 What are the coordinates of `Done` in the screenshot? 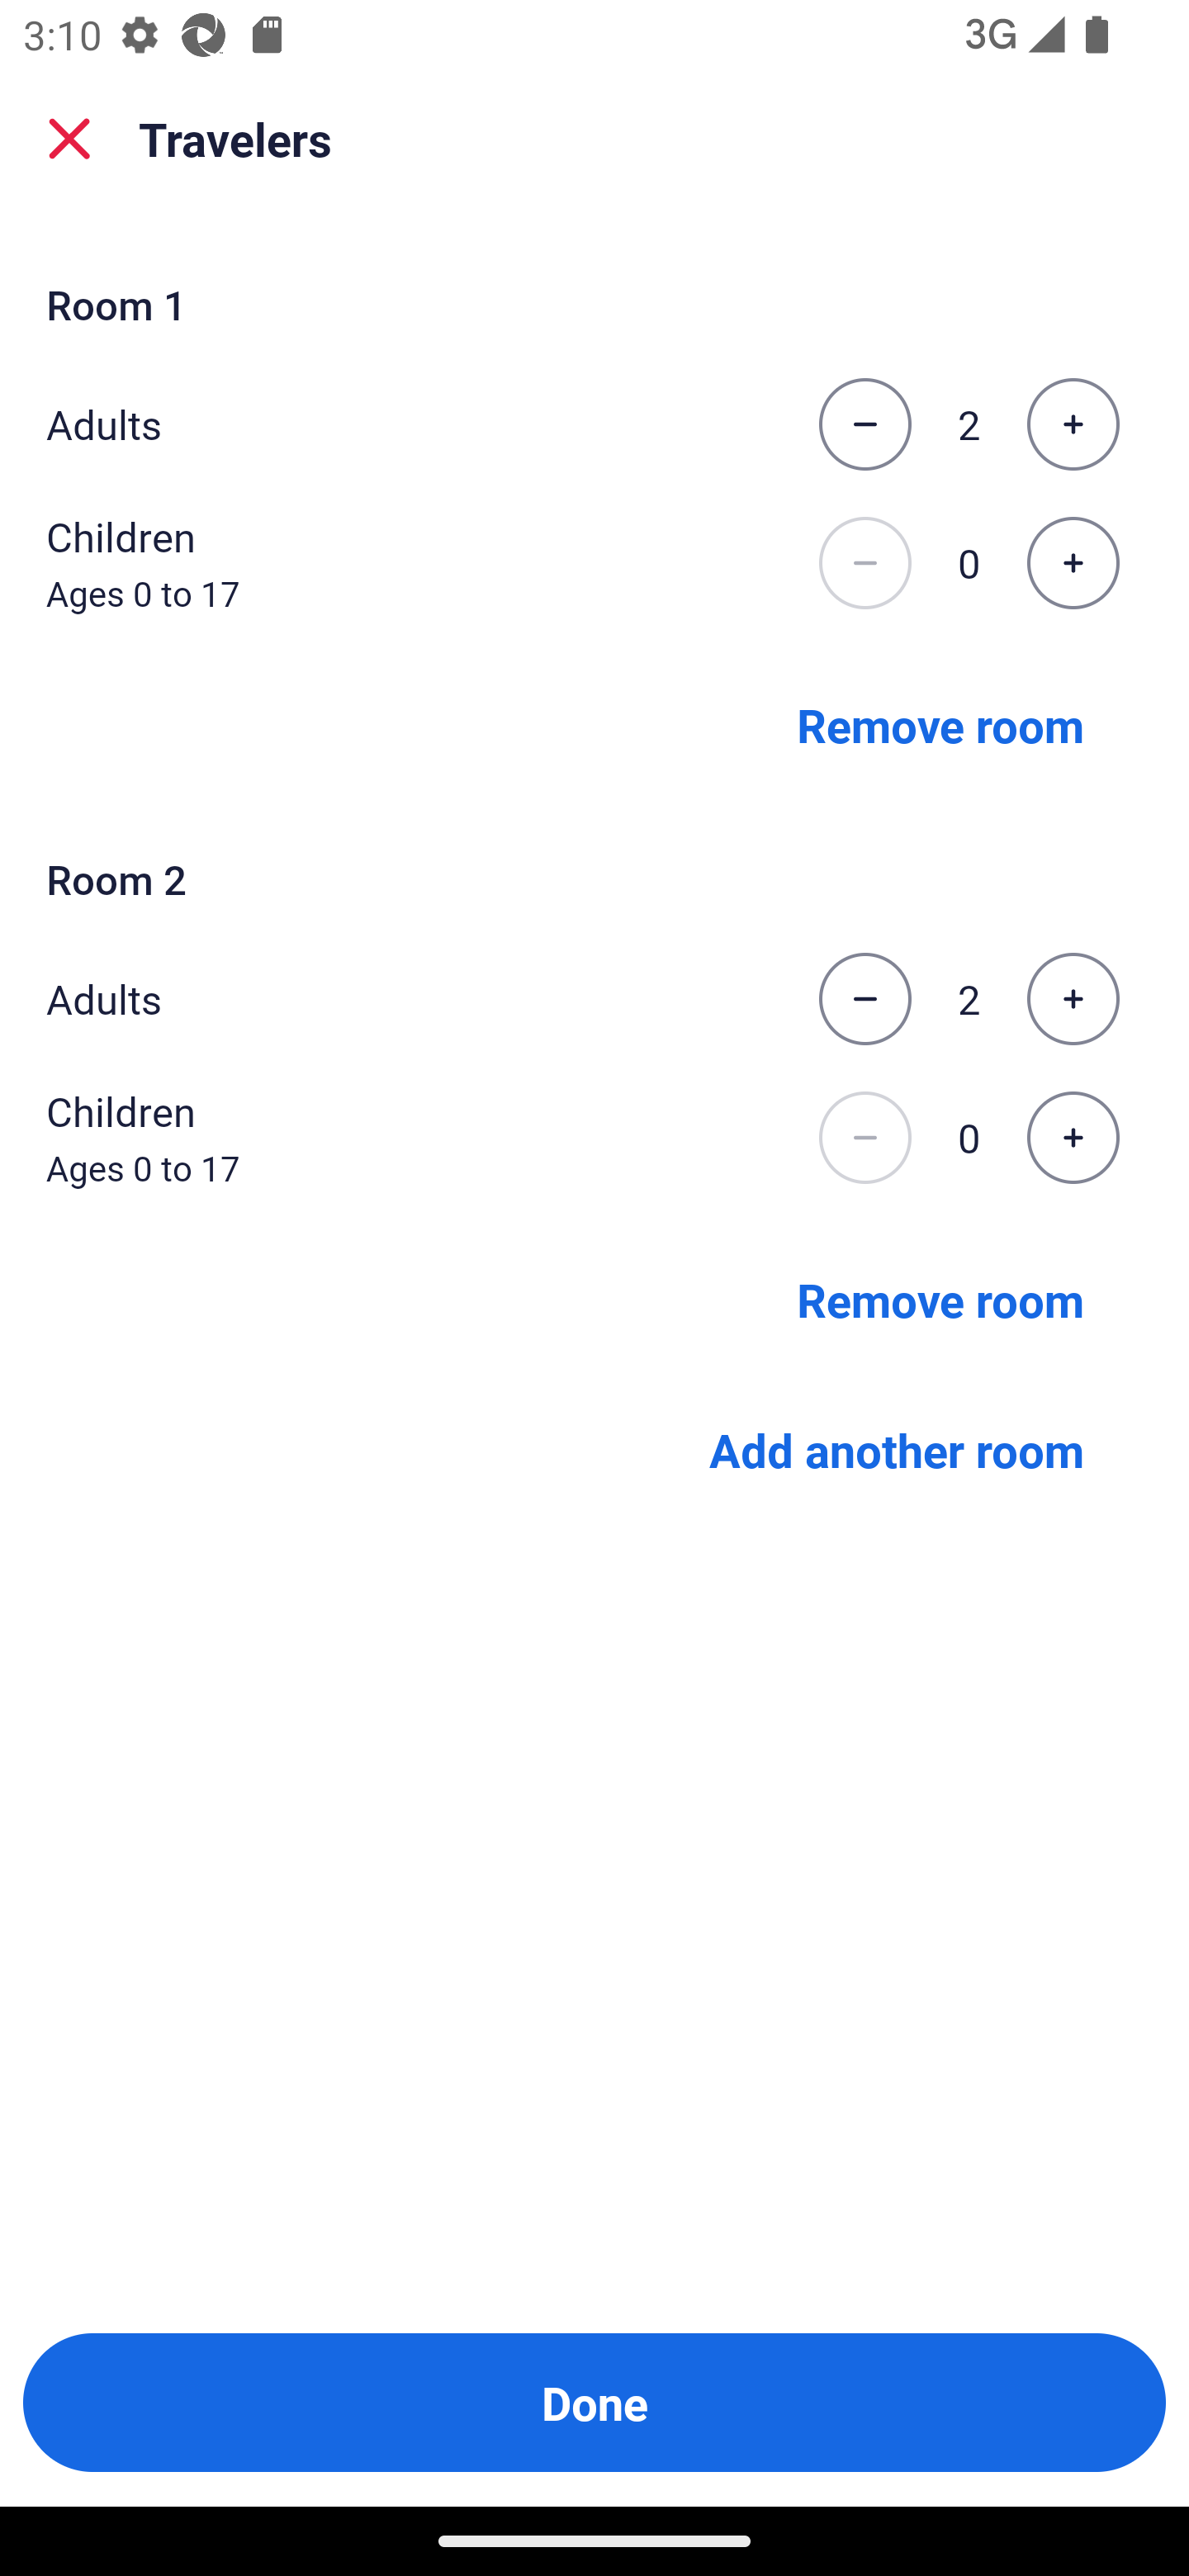 It's located at (594, 2403).